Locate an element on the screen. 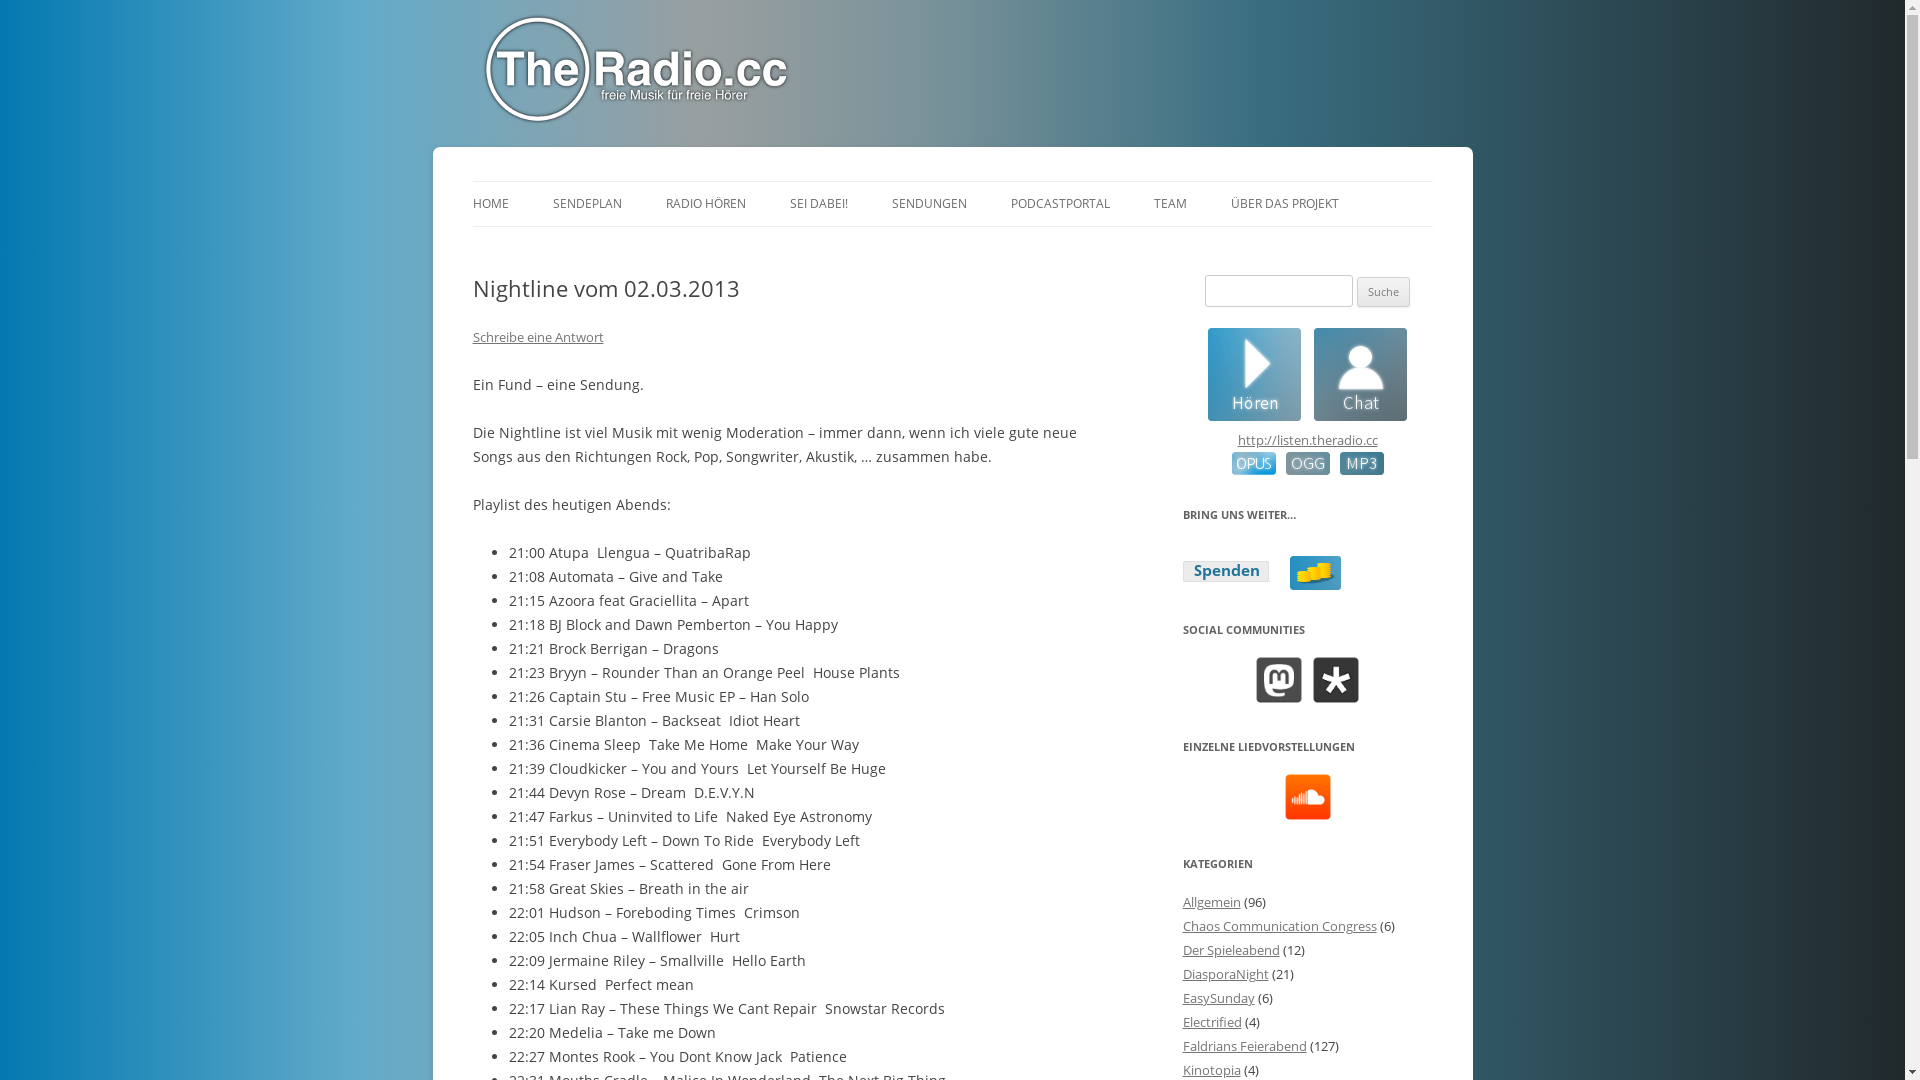  CHAT is located at coordinates (890, 246).